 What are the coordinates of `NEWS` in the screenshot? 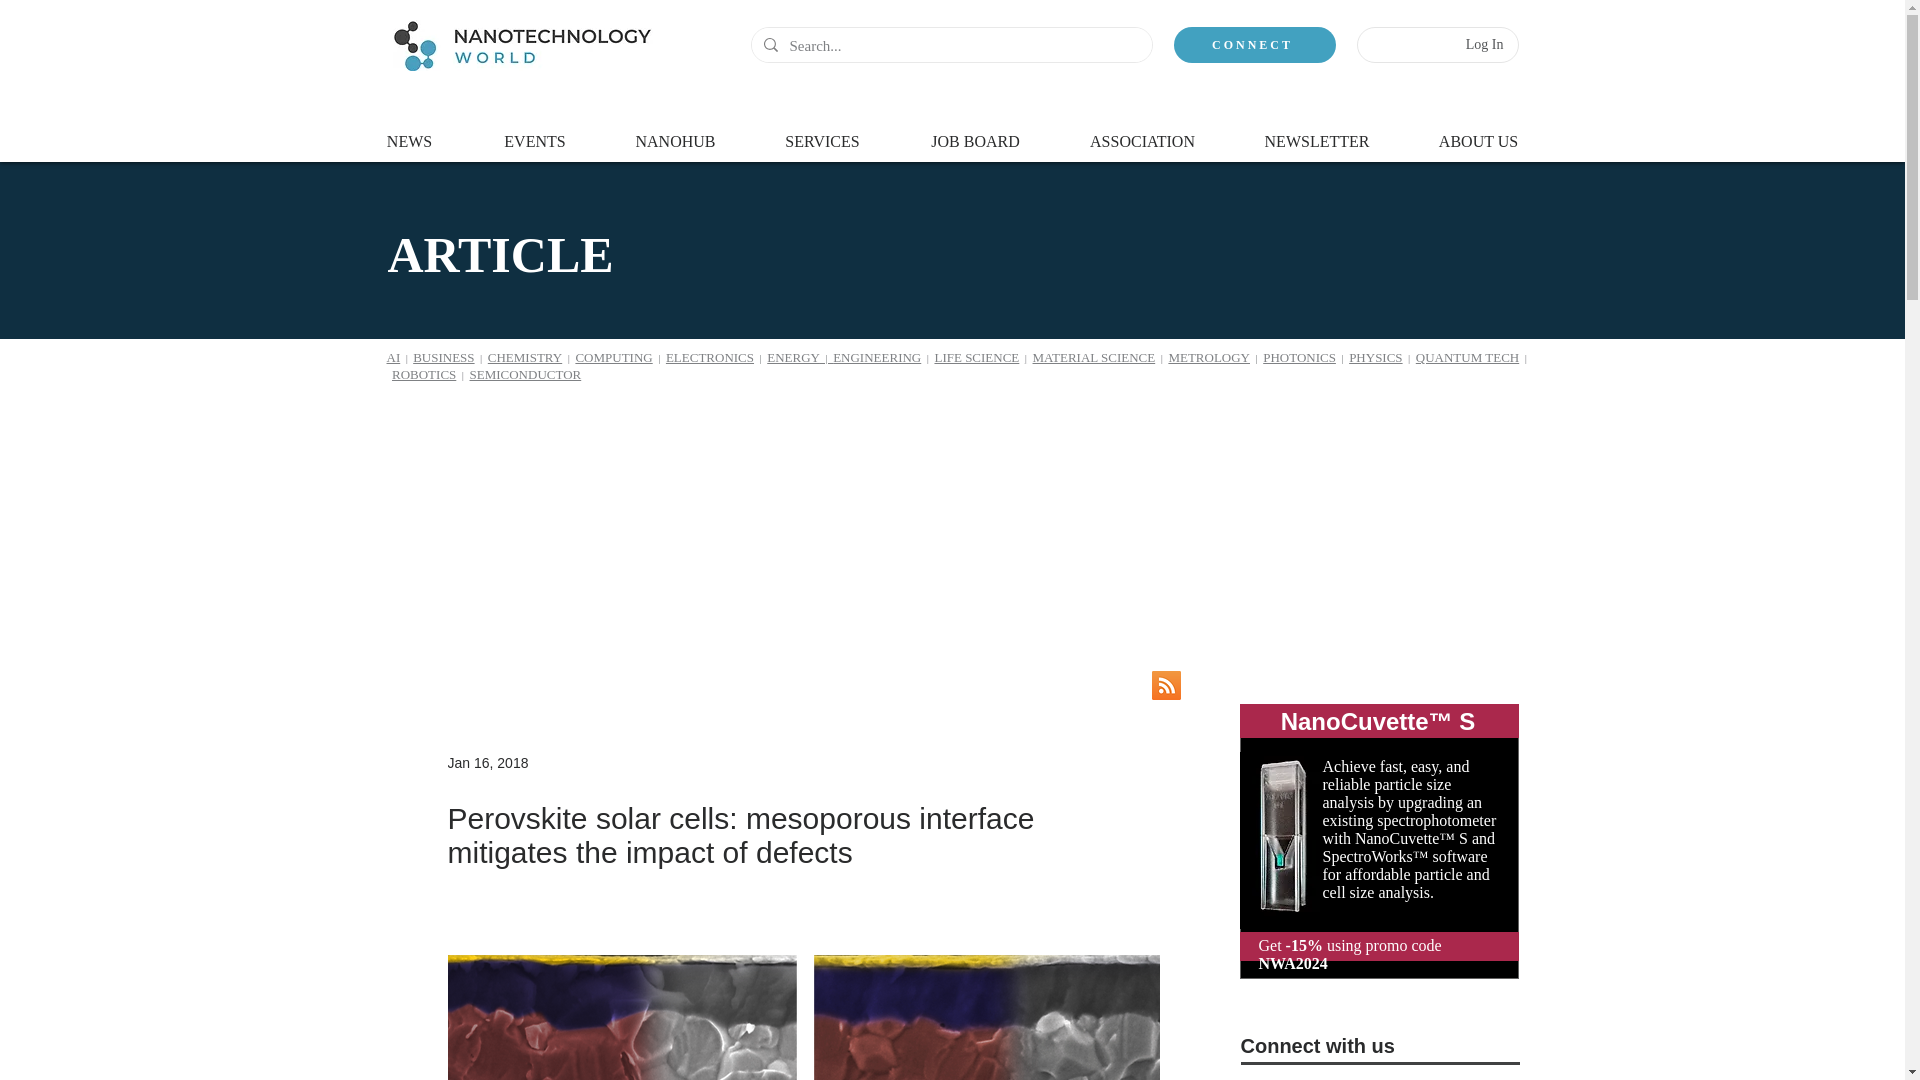 It's located at (408, 132).